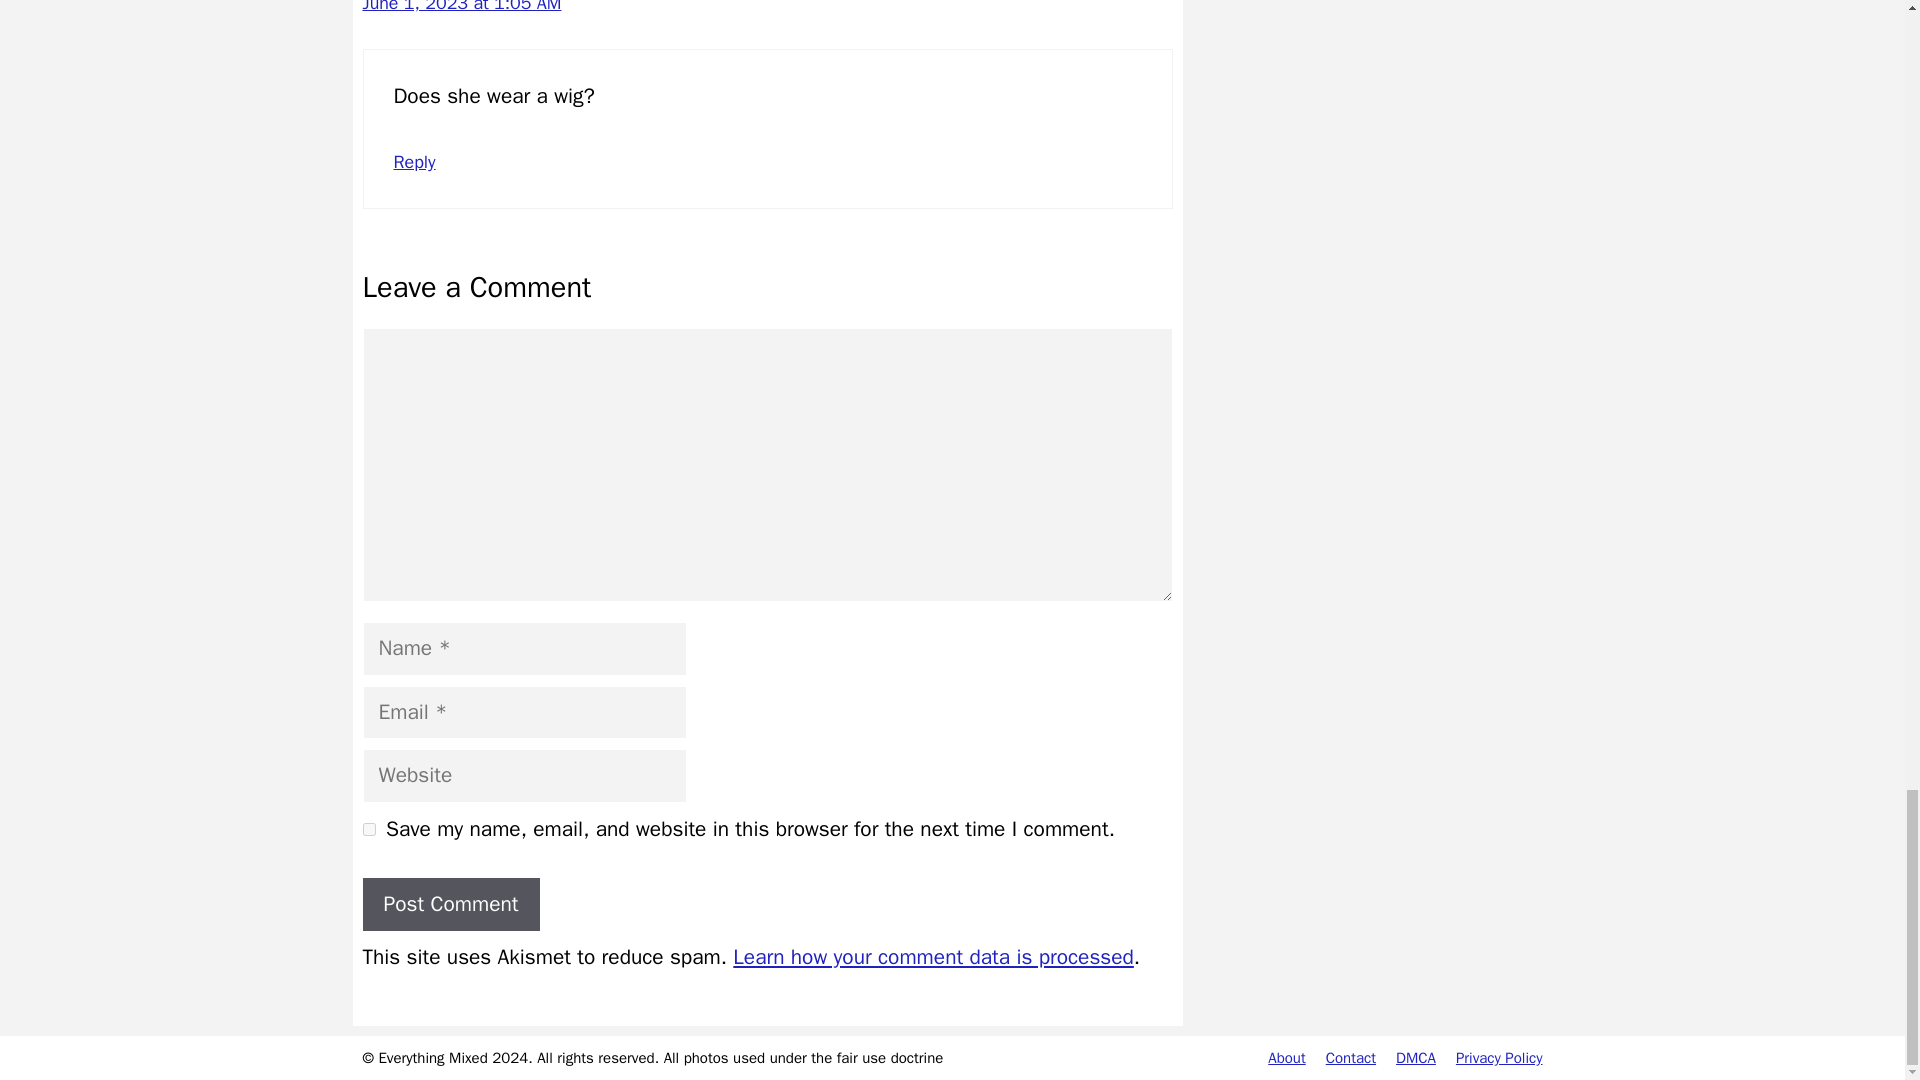 The width and height of the screenshot is (1920, 1080). I want to click on June 1, 2023 at 1:05 AM, so click(461, 7).